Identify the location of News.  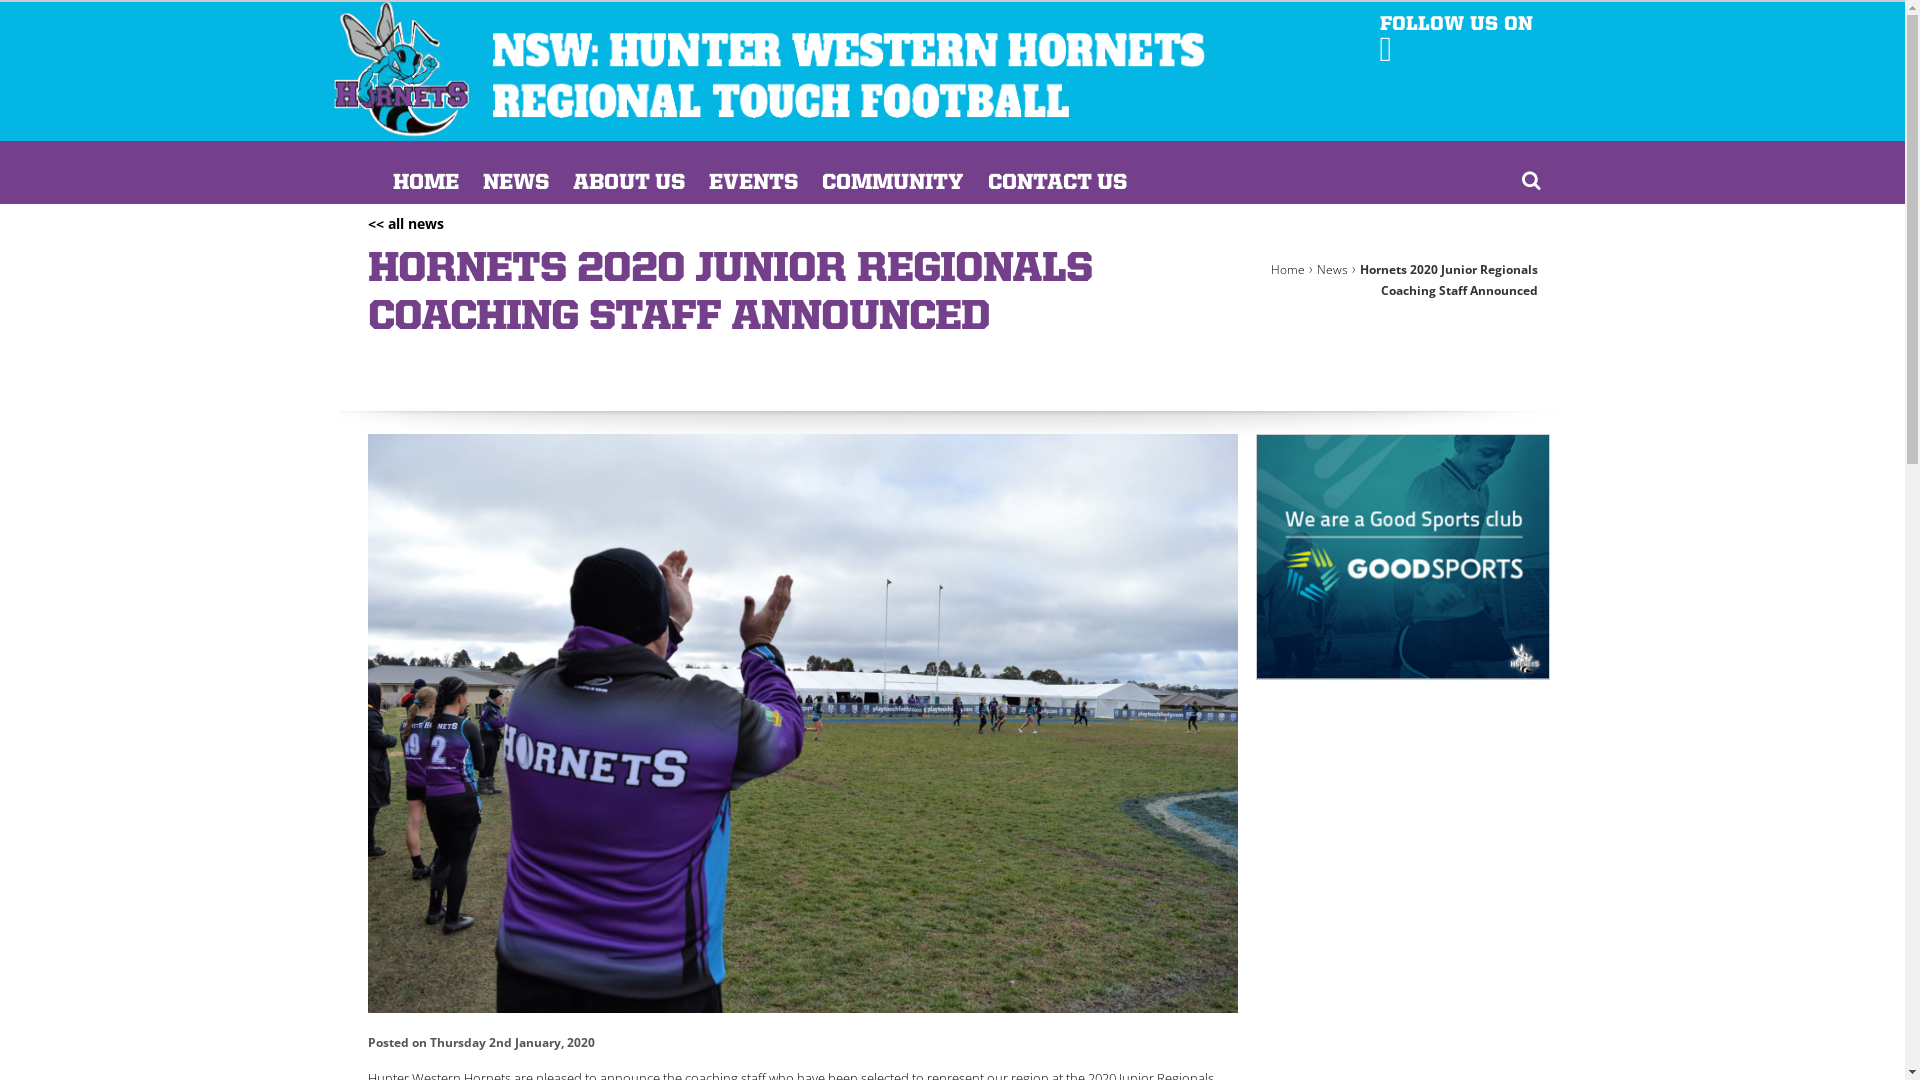
(1332, 270).